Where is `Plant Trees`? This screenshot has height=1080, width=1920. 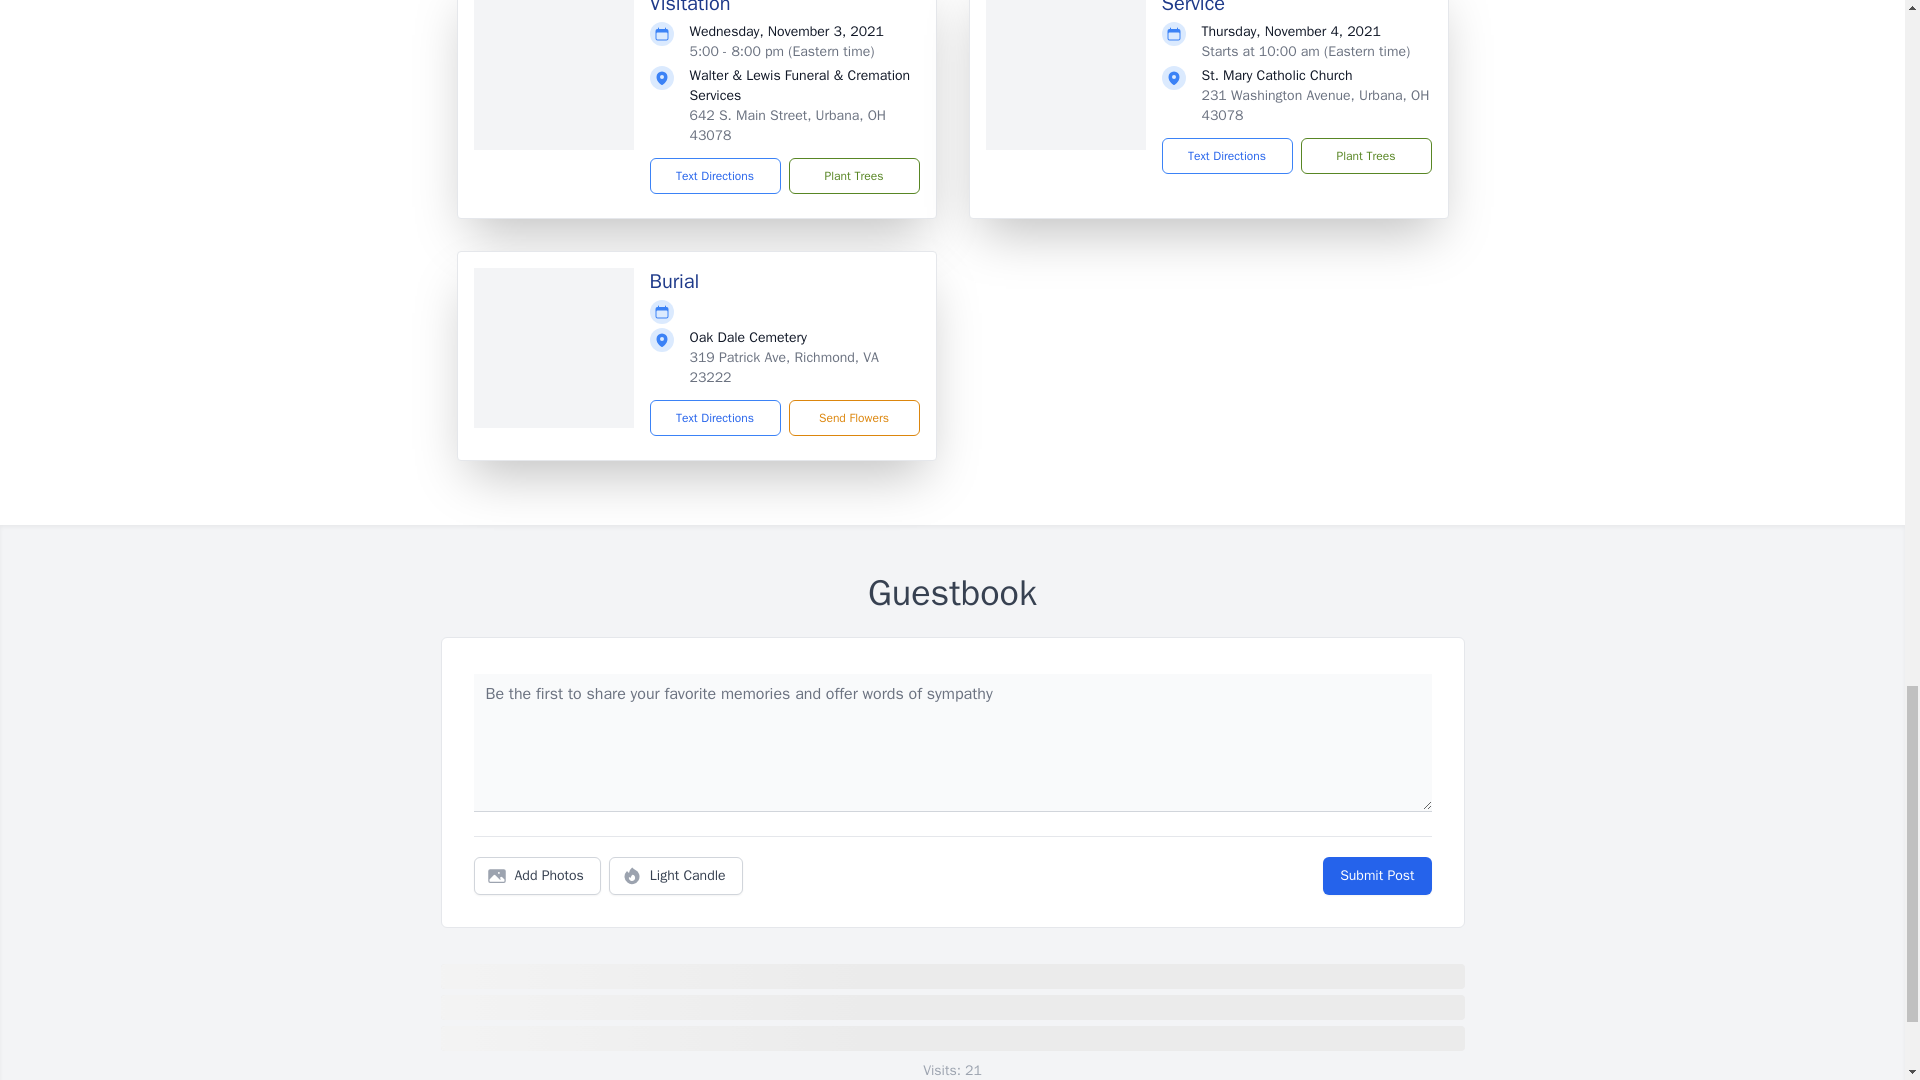 Plant Trees is located at coordinates (1364, 156).